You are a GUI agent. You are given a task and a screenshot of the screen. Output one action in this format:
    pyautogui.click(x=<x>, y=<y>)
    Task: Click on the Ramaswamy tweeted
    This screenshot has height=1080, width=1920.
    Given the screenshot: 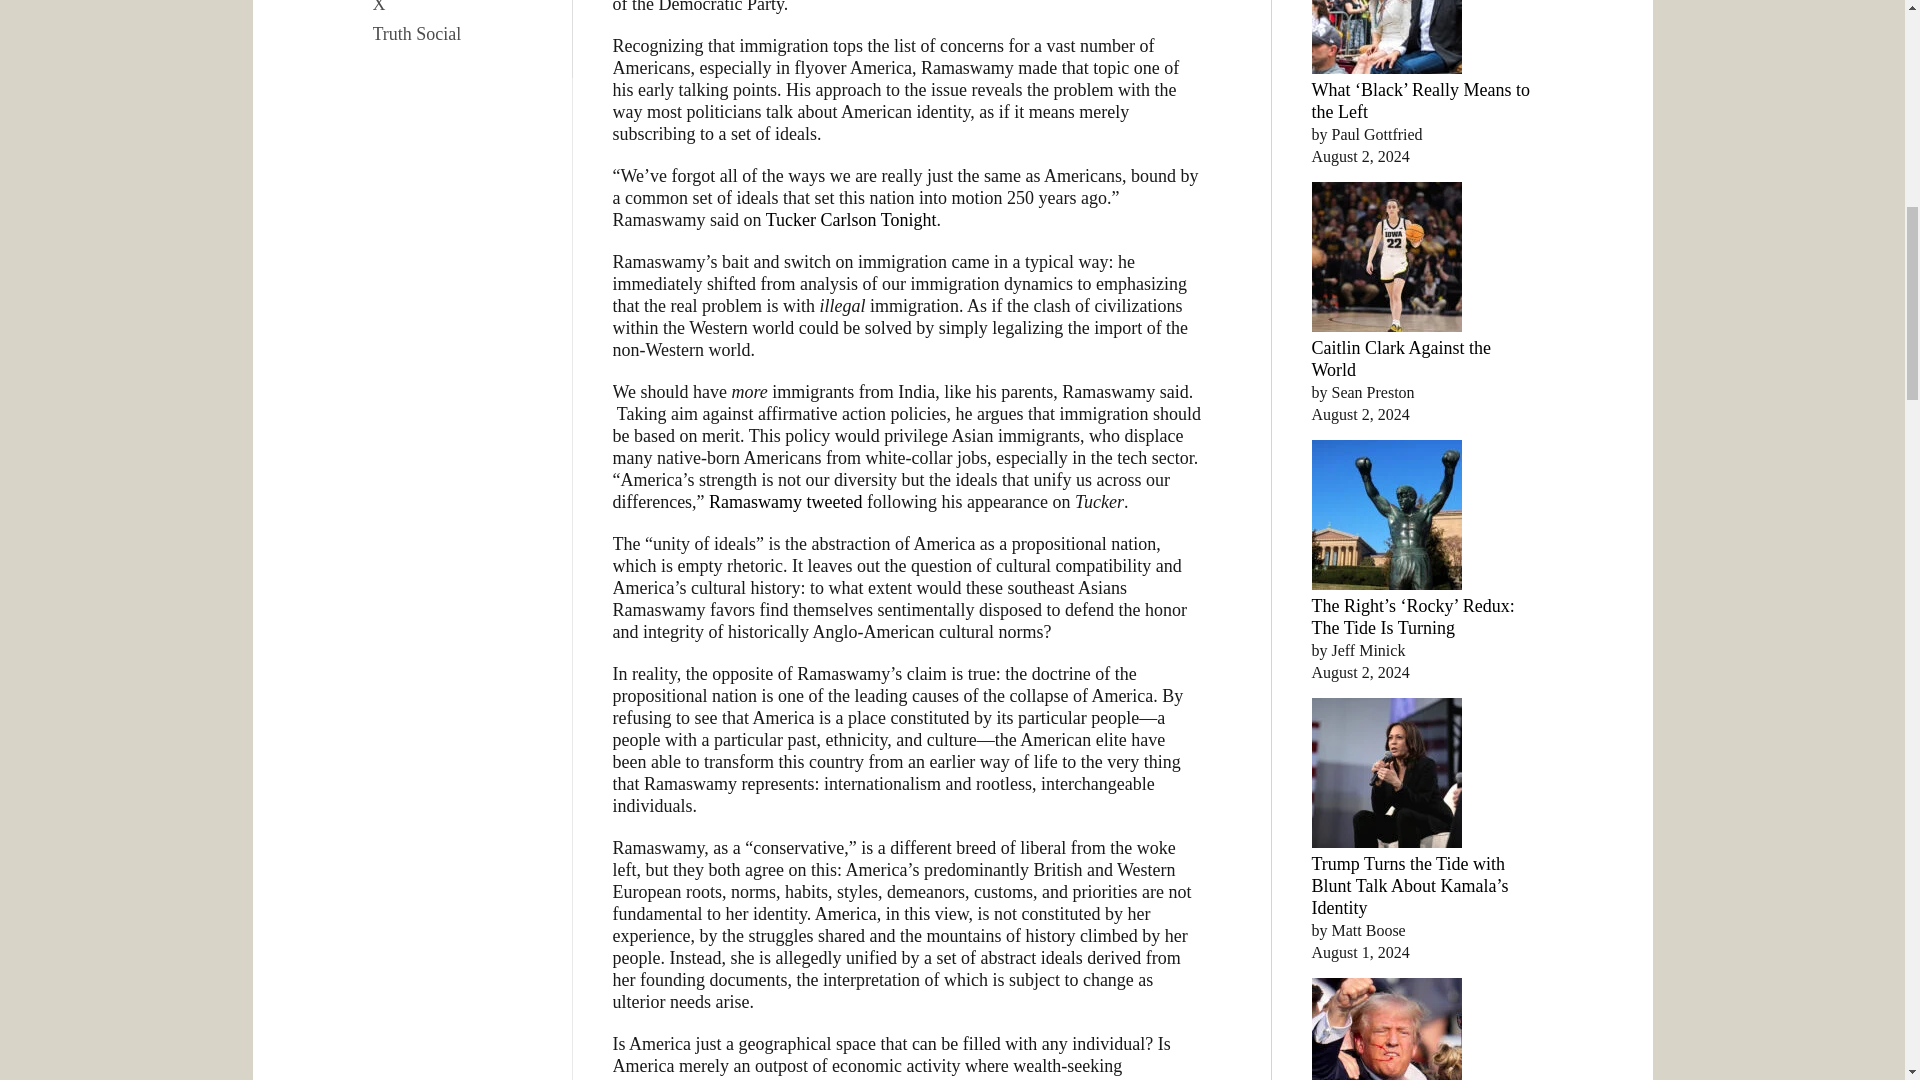 What is the action you would take?
    pyautogui.click(x=785, y=502)
    